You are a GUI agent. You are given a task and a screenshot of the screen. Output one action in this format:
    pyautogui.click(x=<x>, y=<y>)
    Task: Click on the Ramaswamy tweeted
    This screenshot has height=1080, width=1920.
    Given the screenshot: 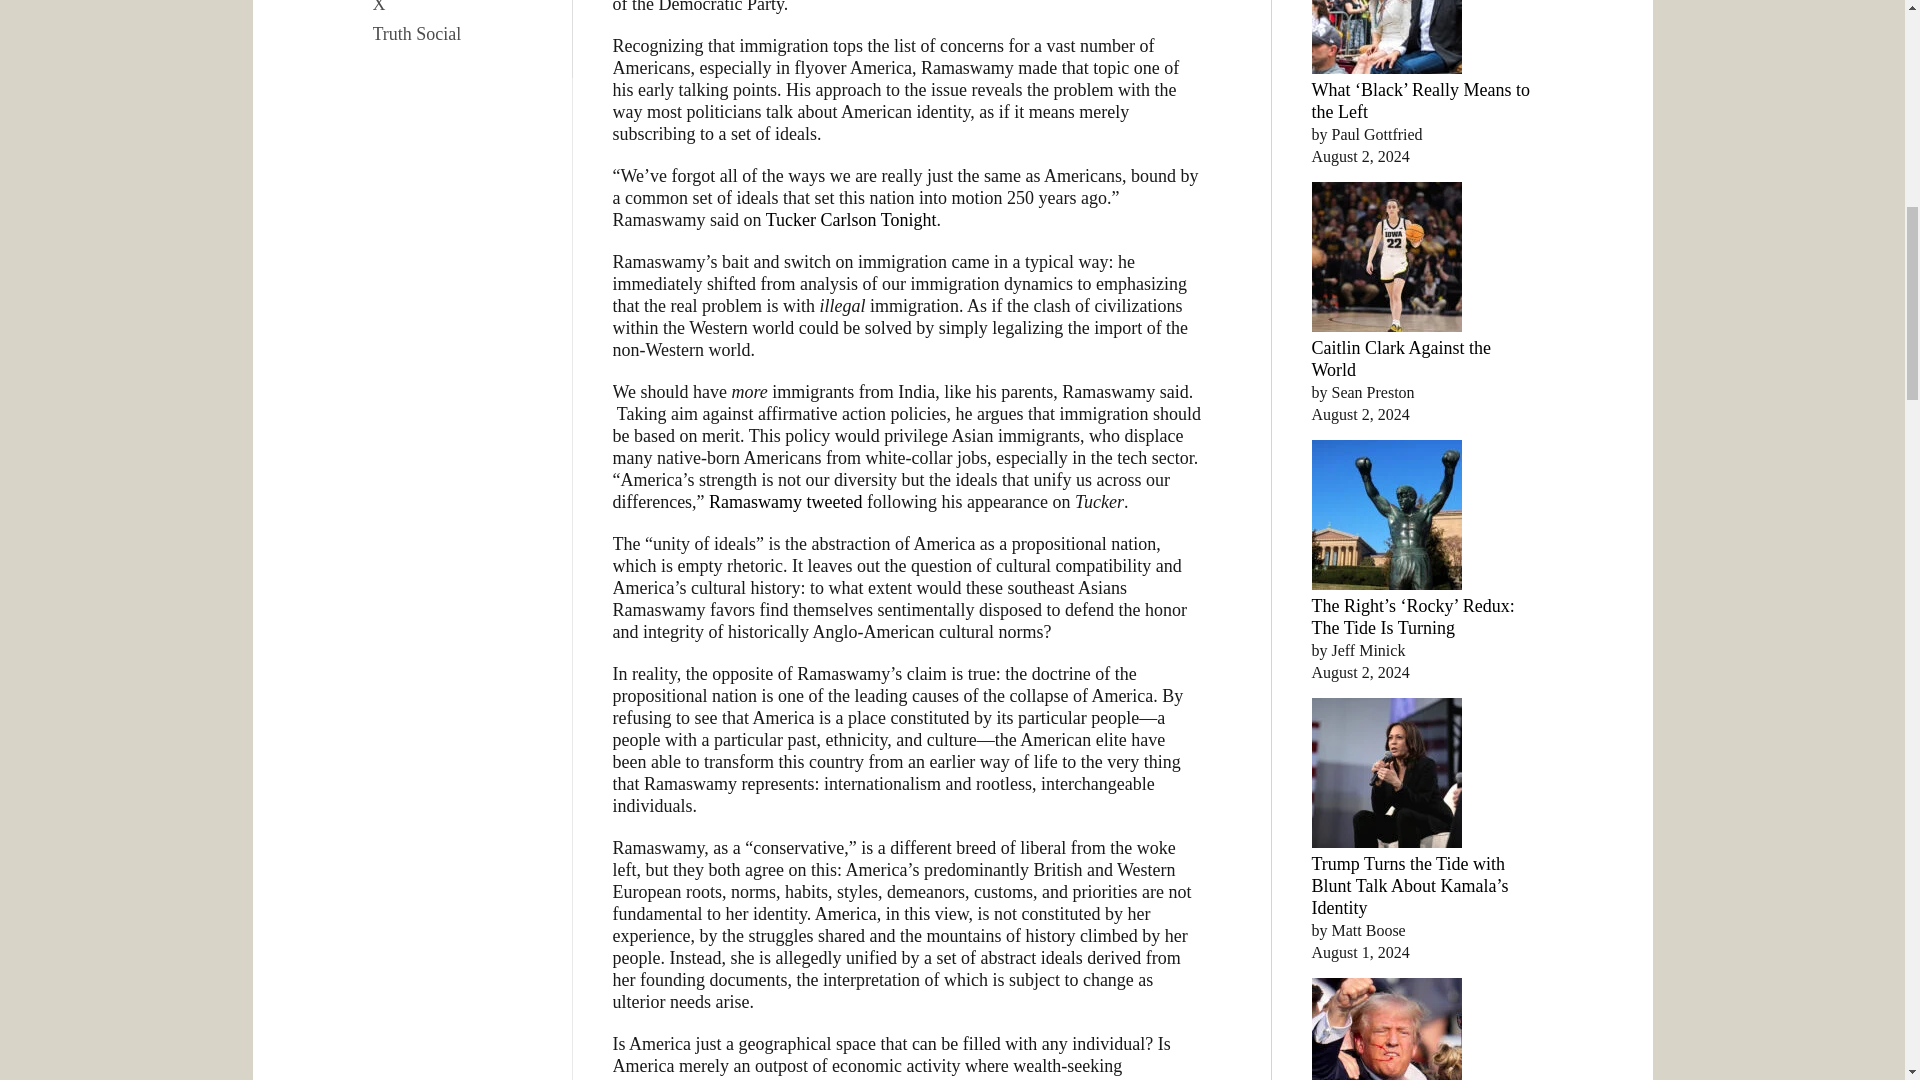 What is the action you would take?
    pyautogui.click(x=785, y=502)
    